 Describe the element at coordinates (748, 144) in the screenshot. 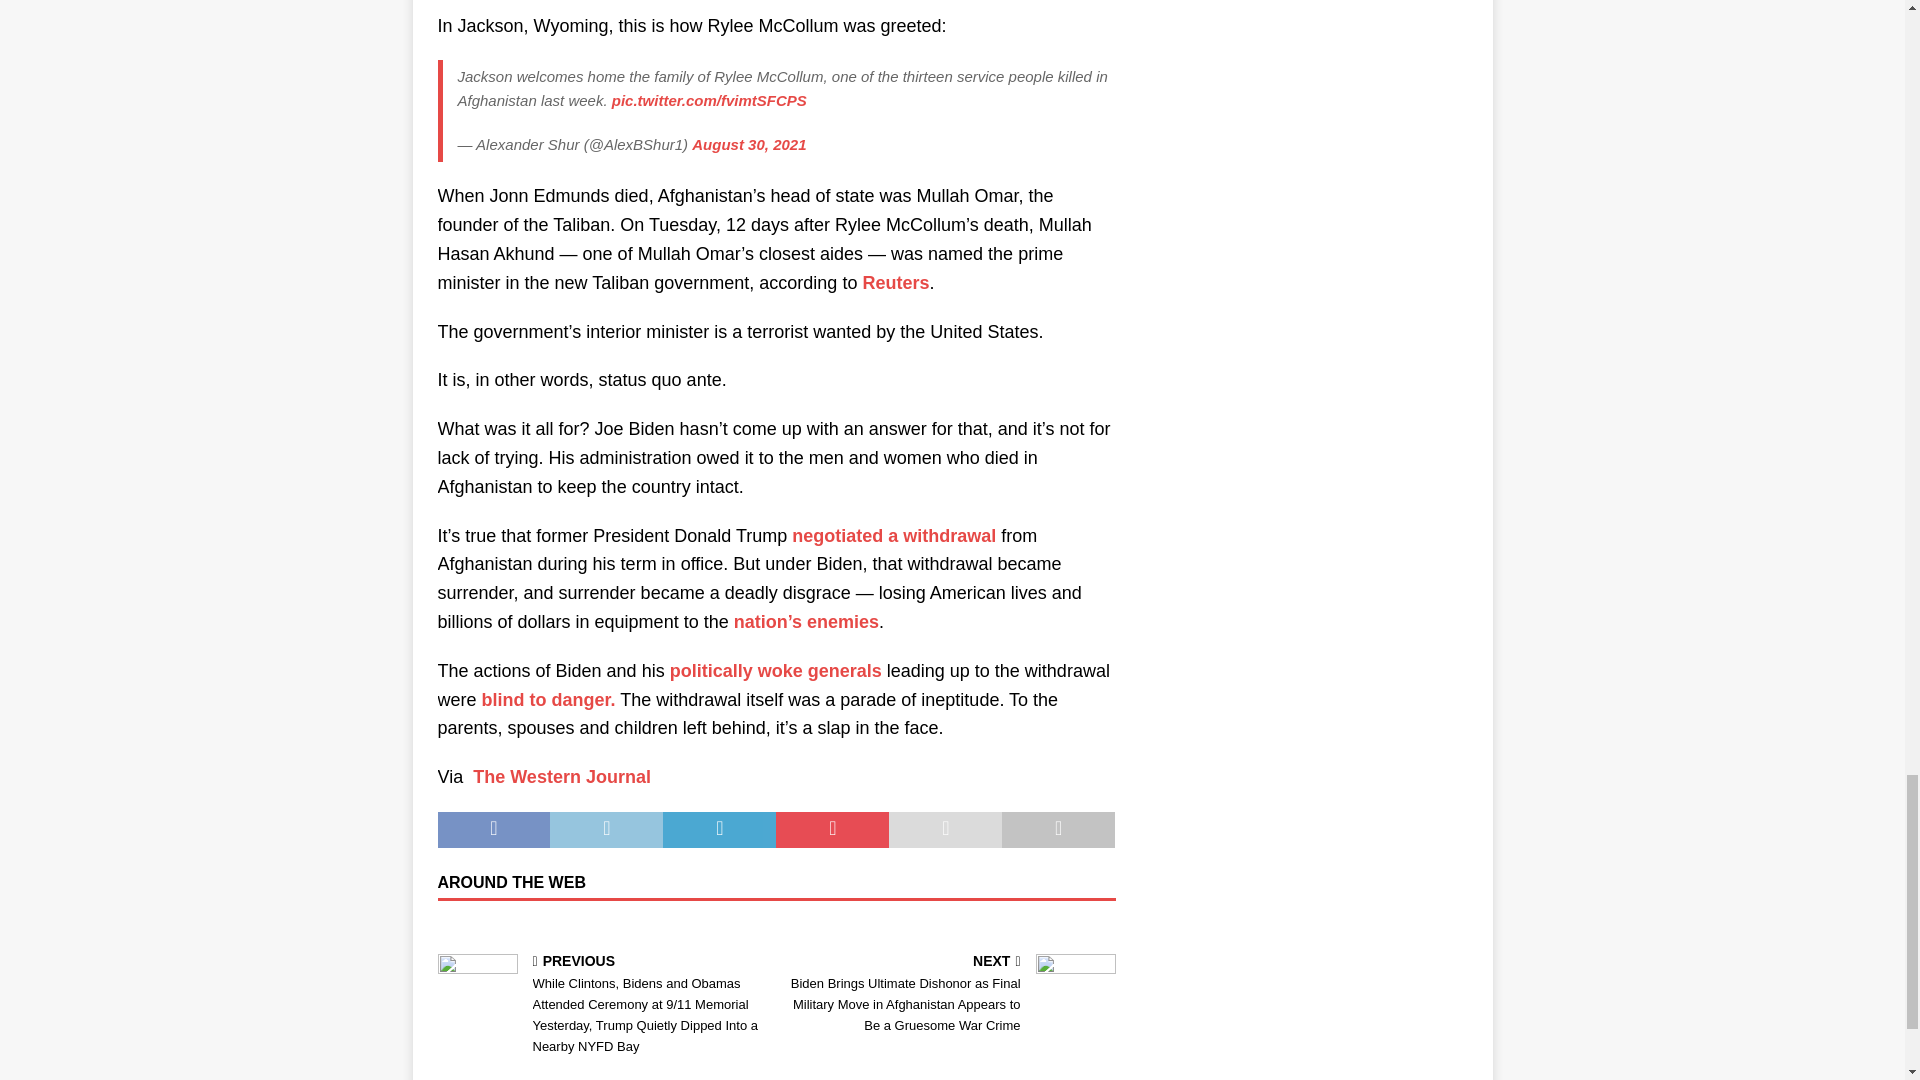

I see `August 30, 2021` at that location.